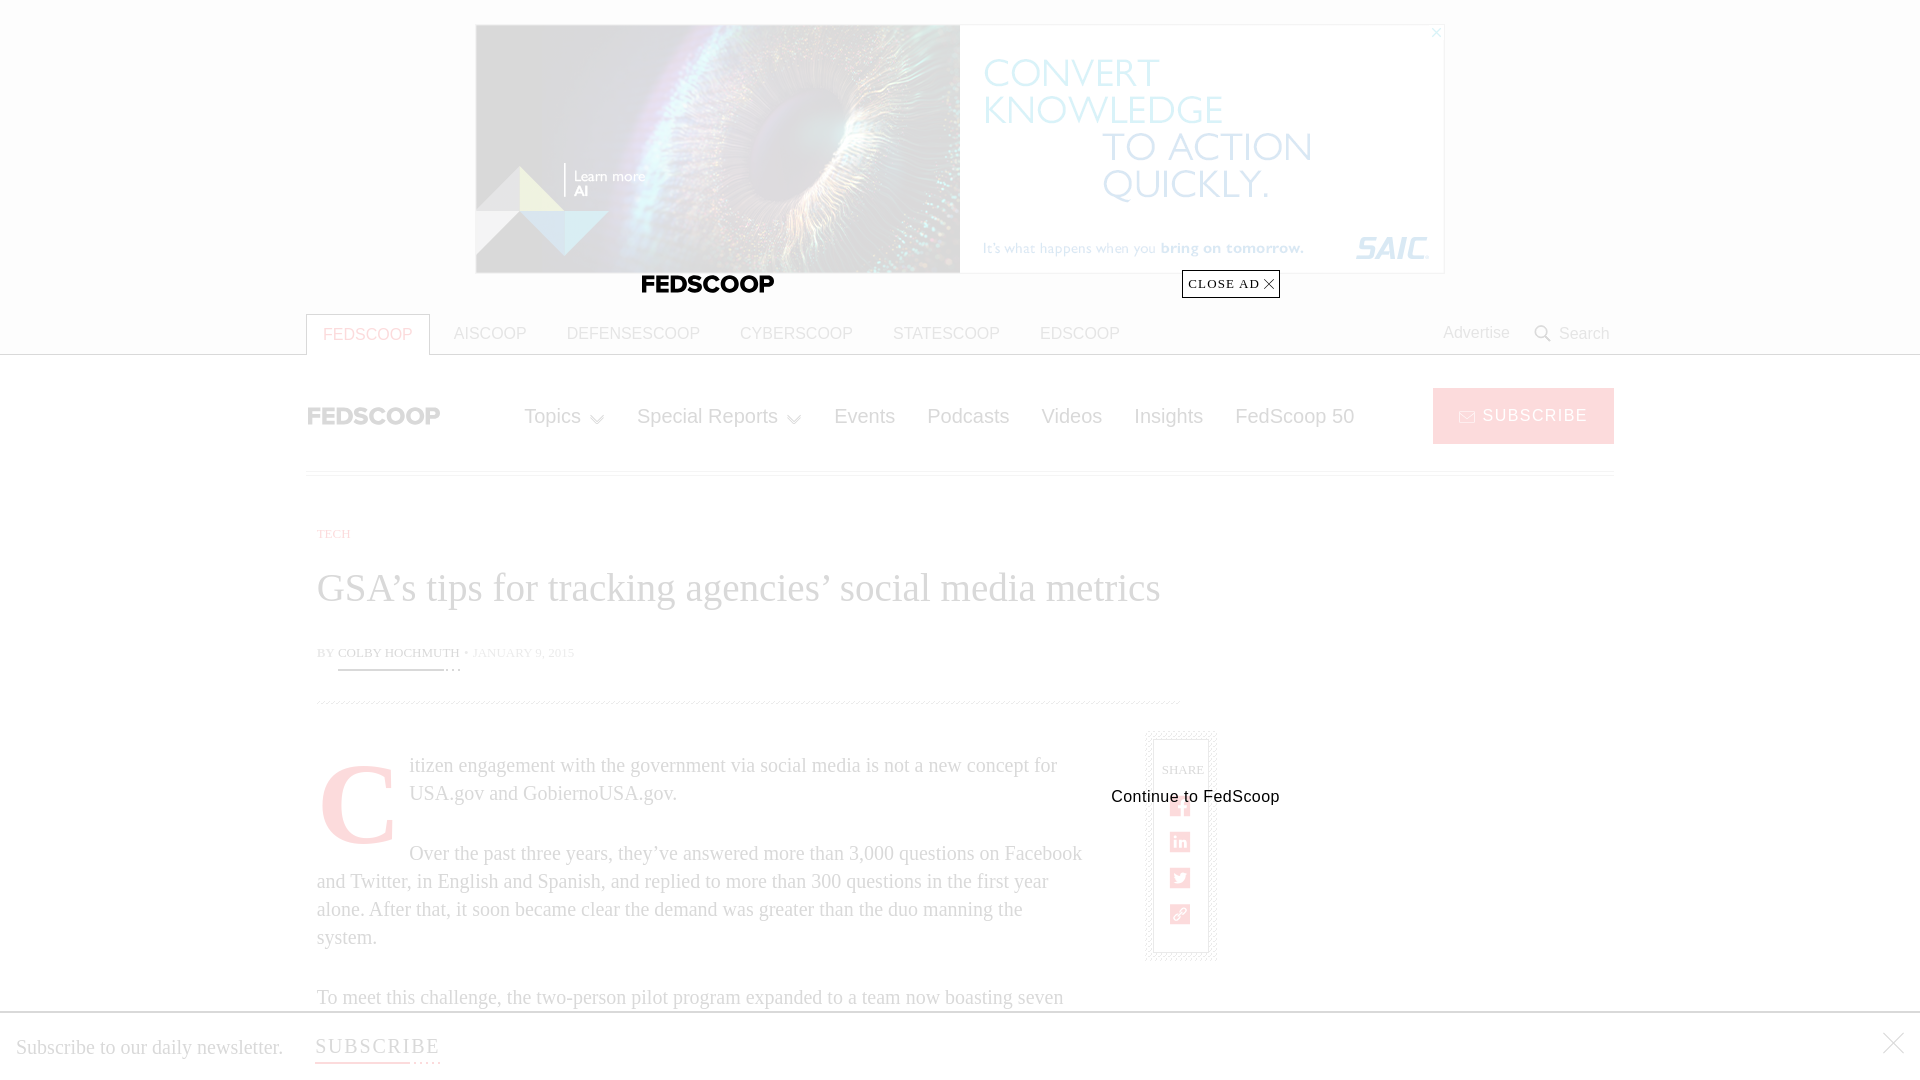  Describe the element at coordinates (1453, 930) in the screenshot. I see `3rd party ad content` at that location.